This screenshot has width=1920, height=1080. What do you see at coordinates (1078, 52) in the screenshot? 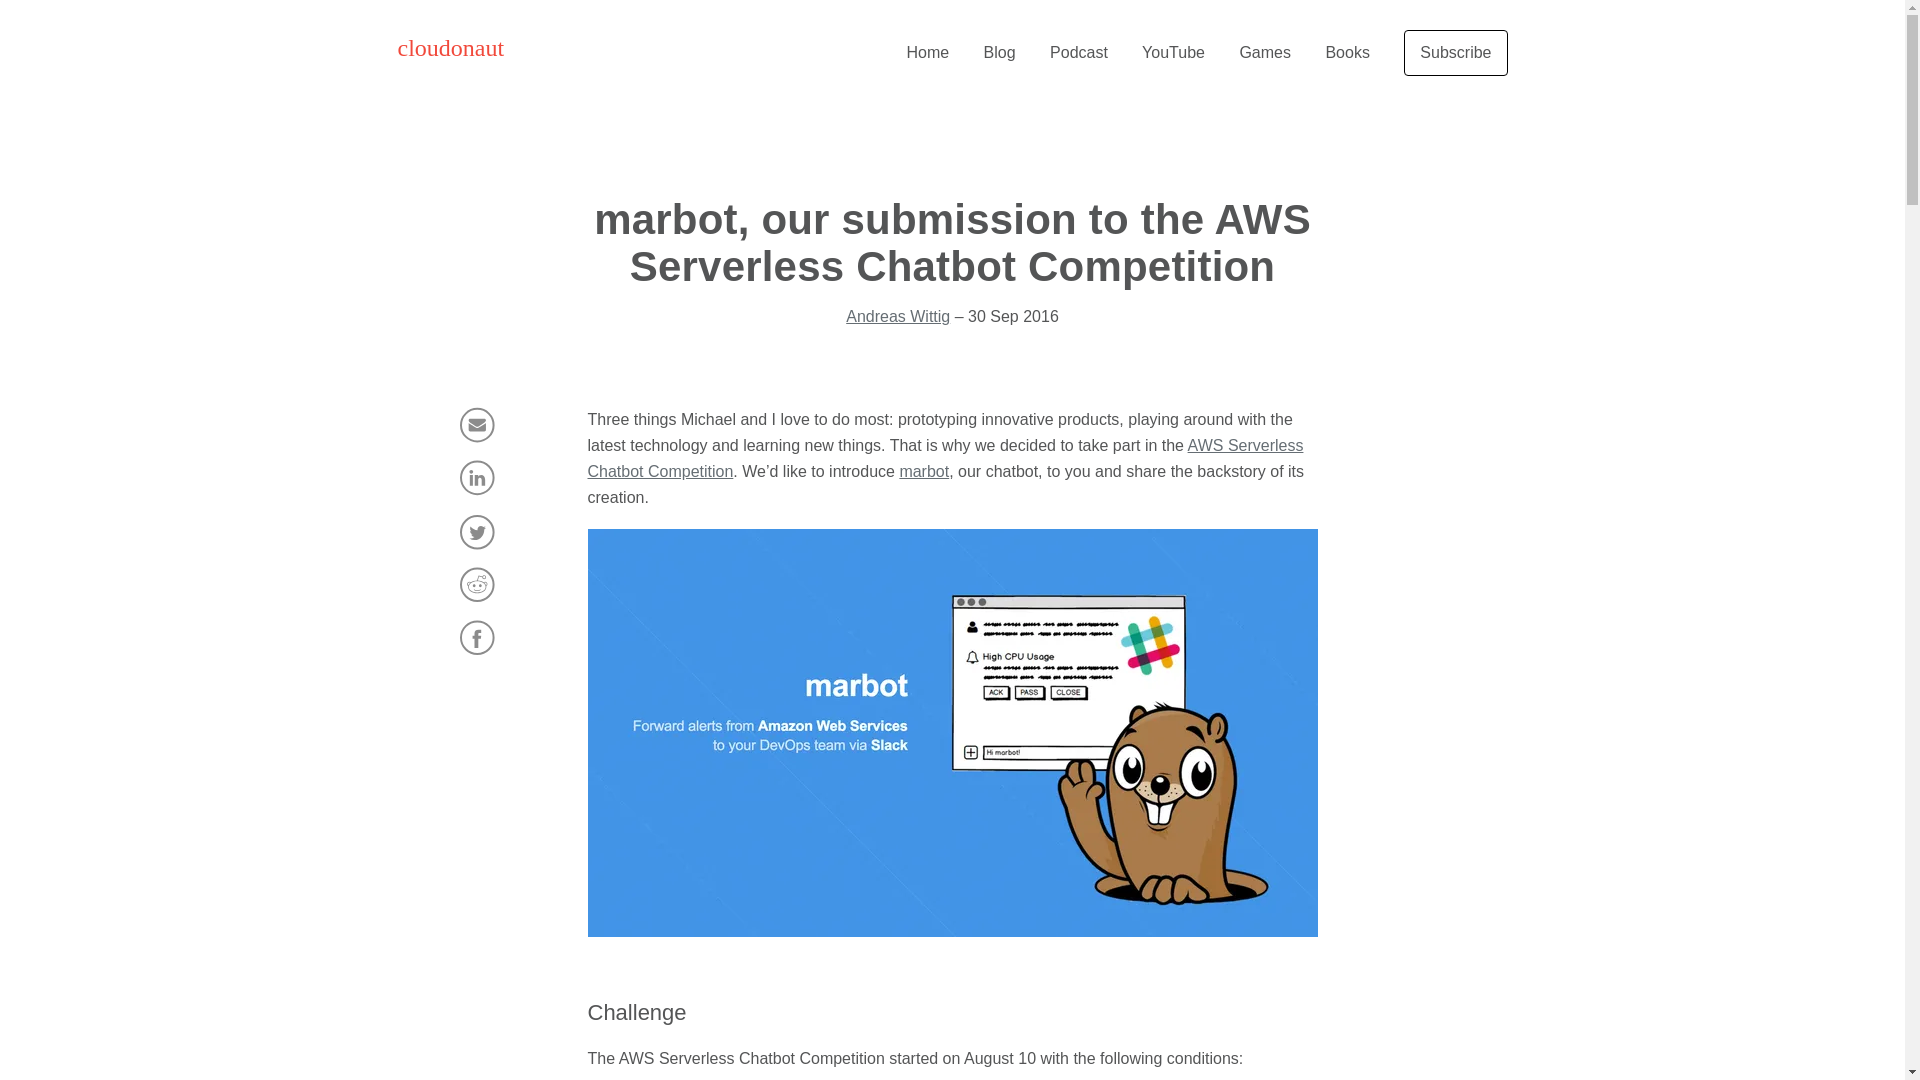
I see `Podcast` at bounding box center [1078, 52].